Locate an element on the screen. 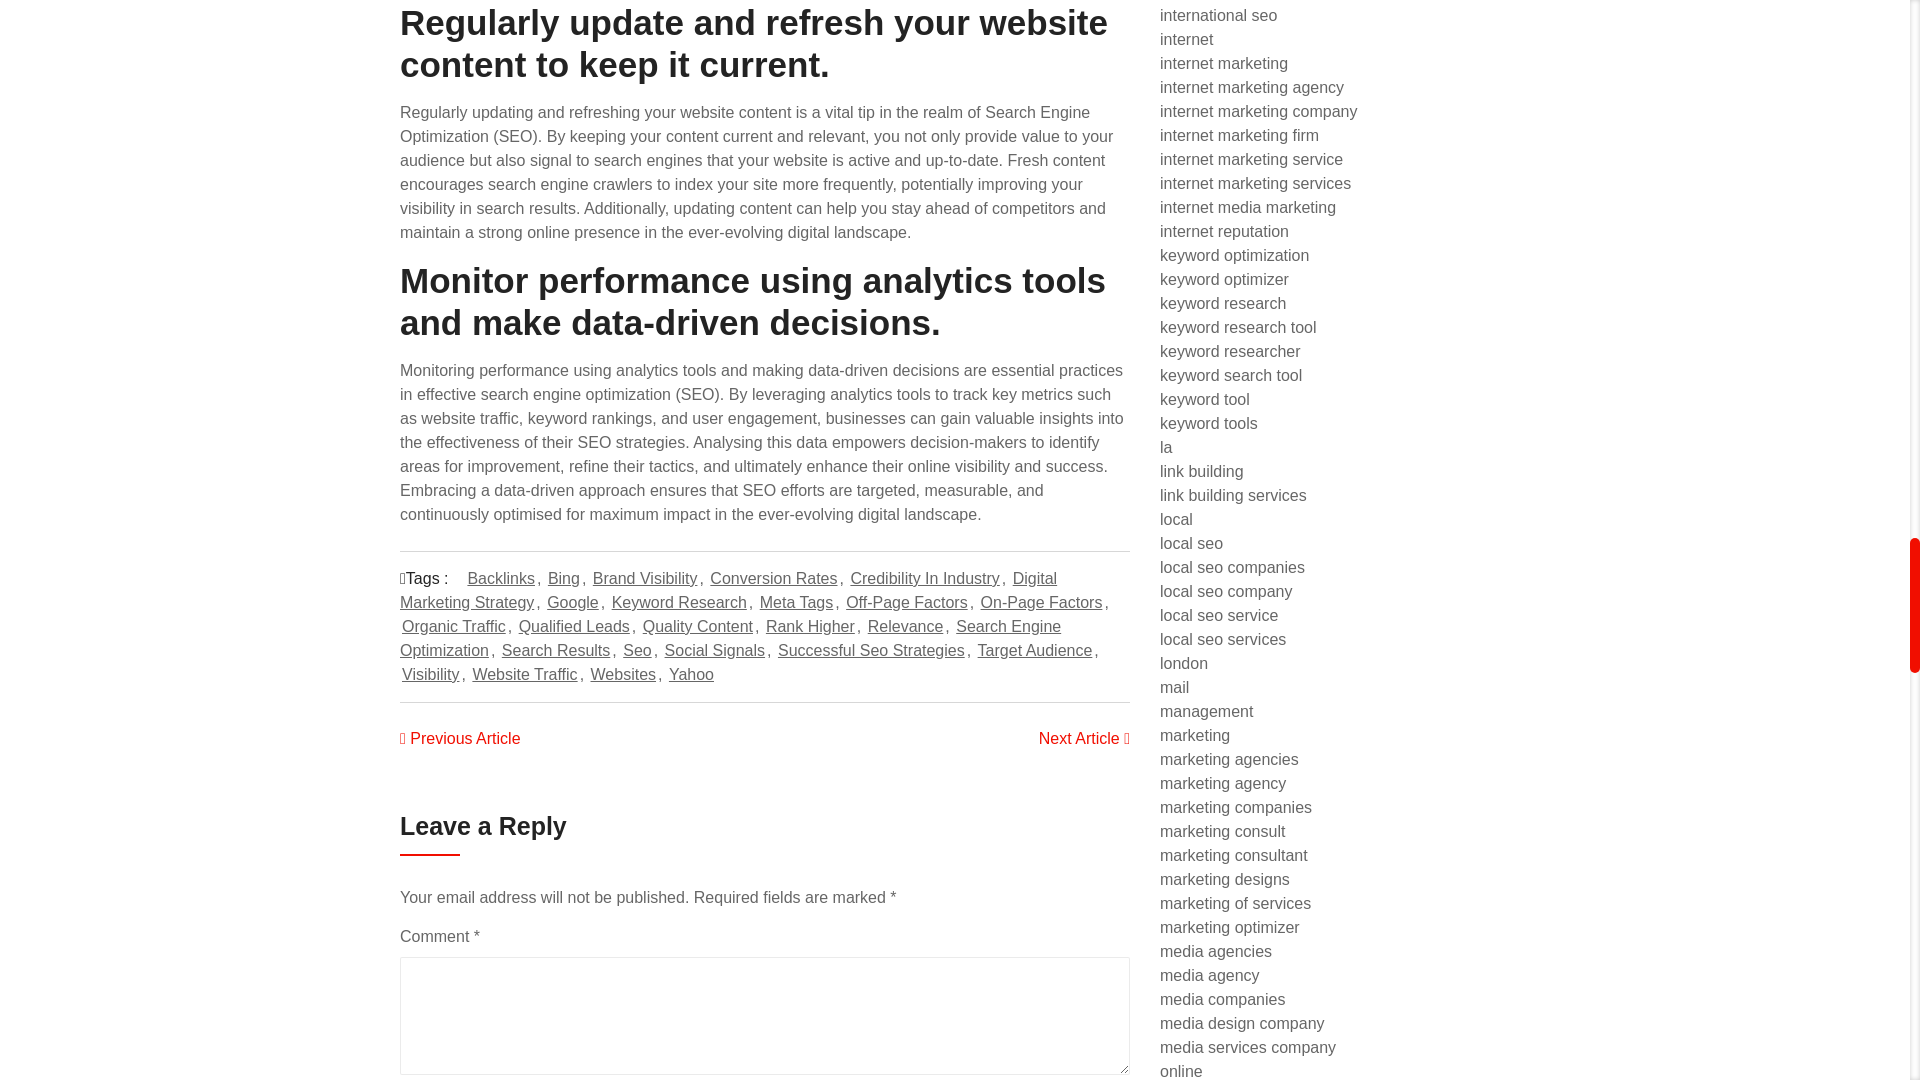  Quality Content is located at coordinates (698, 626).